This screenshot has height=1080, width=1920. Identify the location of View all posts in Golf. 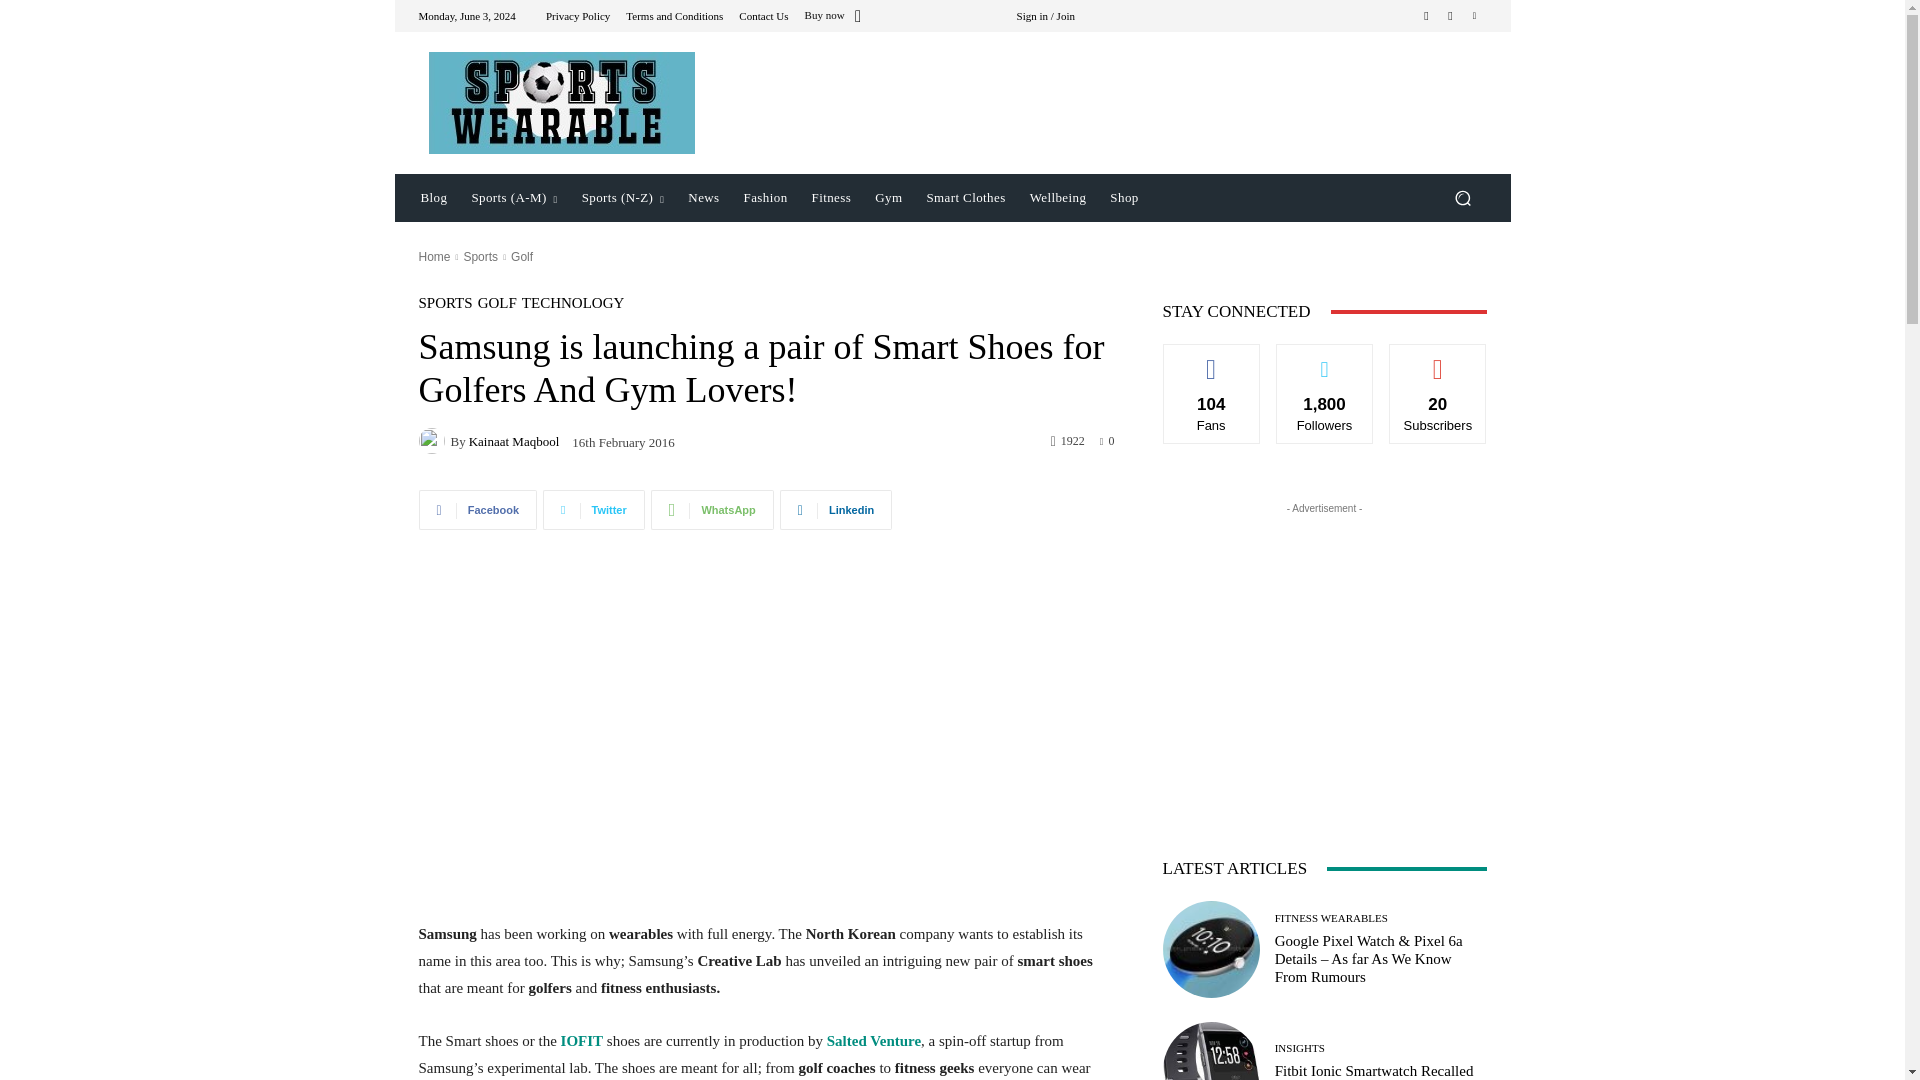
(522, 256).